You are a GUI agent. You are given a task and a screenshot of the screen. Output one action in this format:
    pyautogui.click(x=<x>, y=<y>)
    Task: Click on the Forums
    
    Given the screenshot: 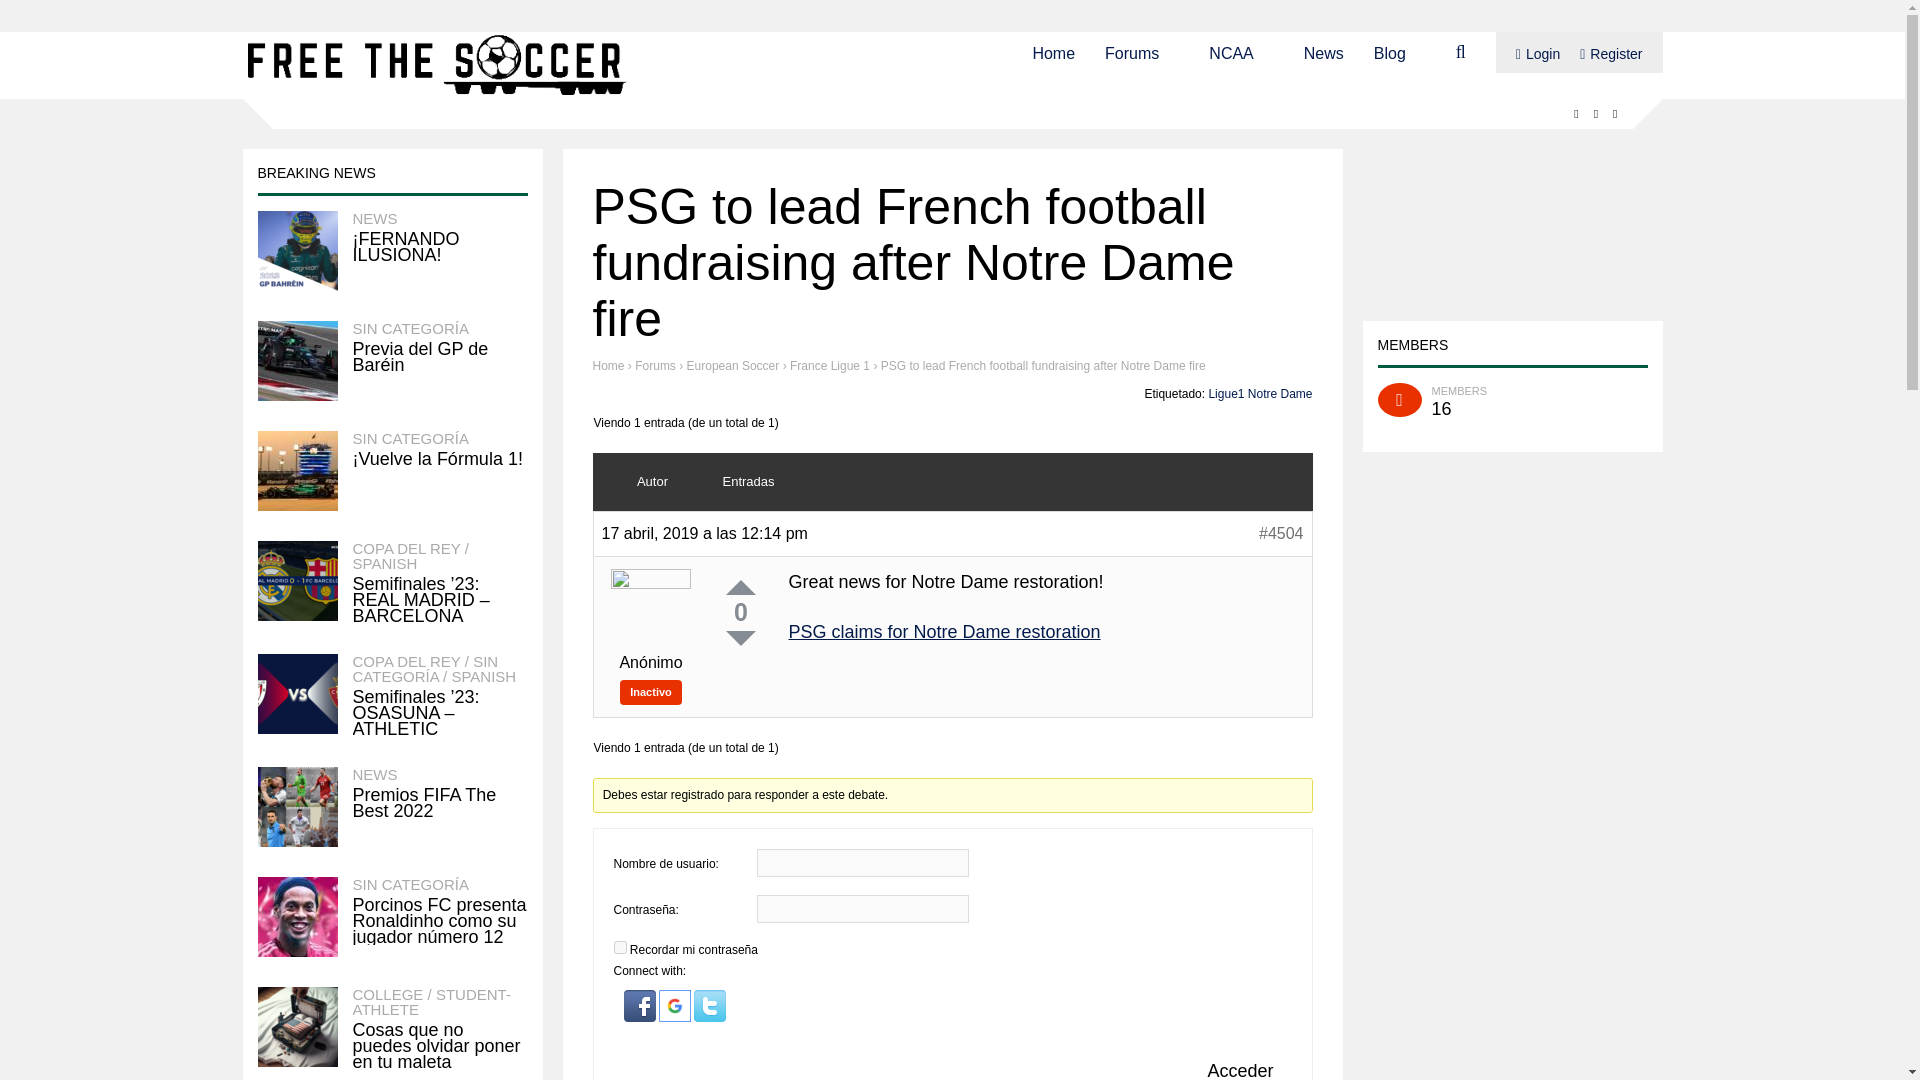 What is the action you would take?
    pyautogui.click(x=1132, y=52)
    